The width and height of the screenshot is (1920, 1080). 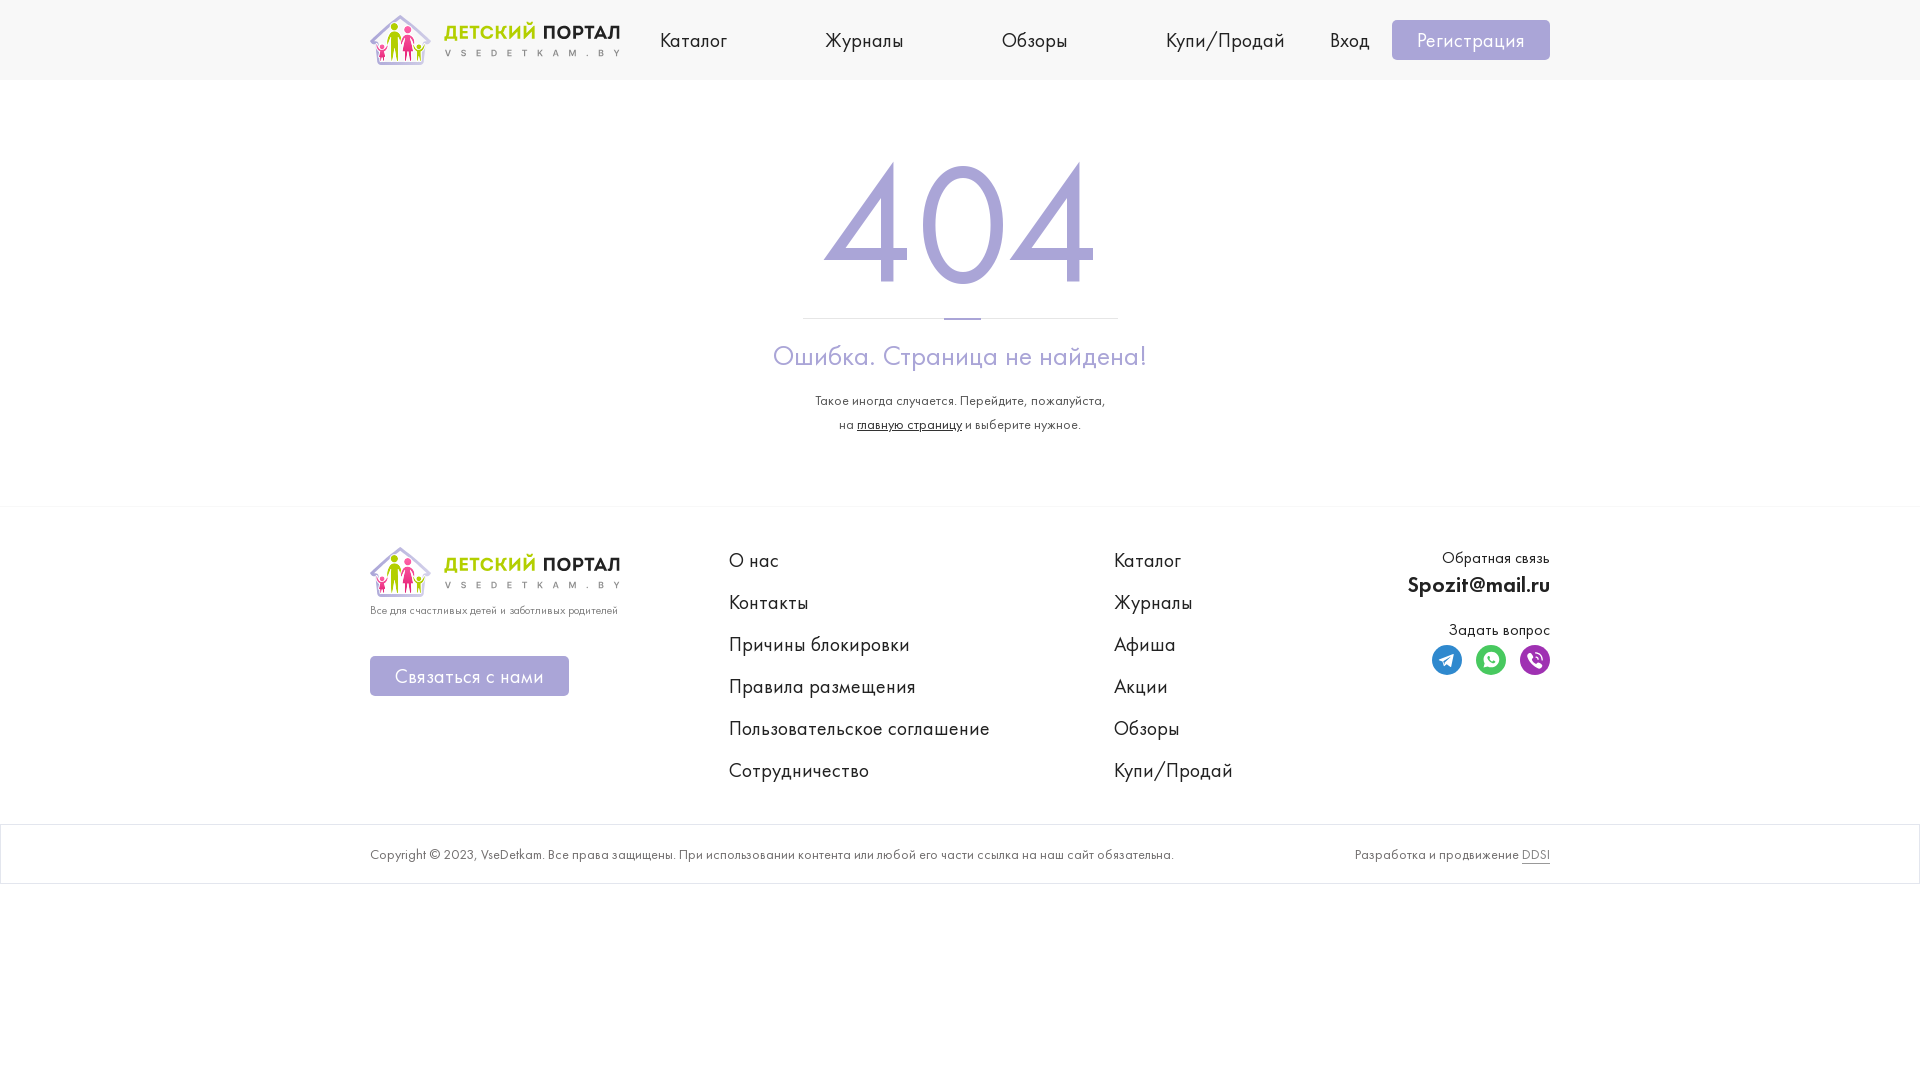 What do you see at coordinates (1478, 584) in the screenshot?
I see `Spozit@mail.ru` at bounding box center [1478, 584].